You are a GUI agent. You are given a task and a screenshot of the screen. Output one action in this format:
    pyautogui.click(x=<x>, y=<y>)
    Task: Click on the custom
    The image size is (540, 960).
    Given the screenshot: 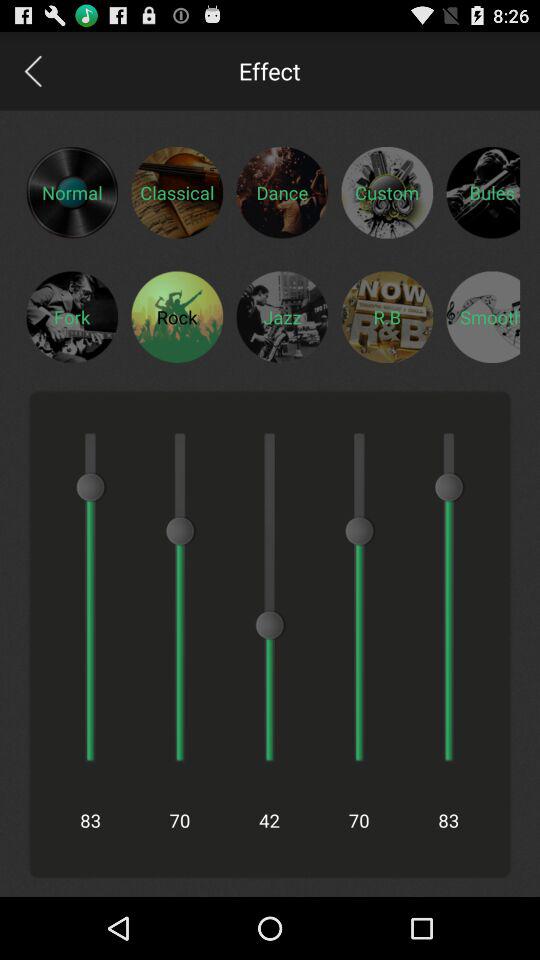 What is the action you would take?
    pyautogui.click(x=387, y=192)
    